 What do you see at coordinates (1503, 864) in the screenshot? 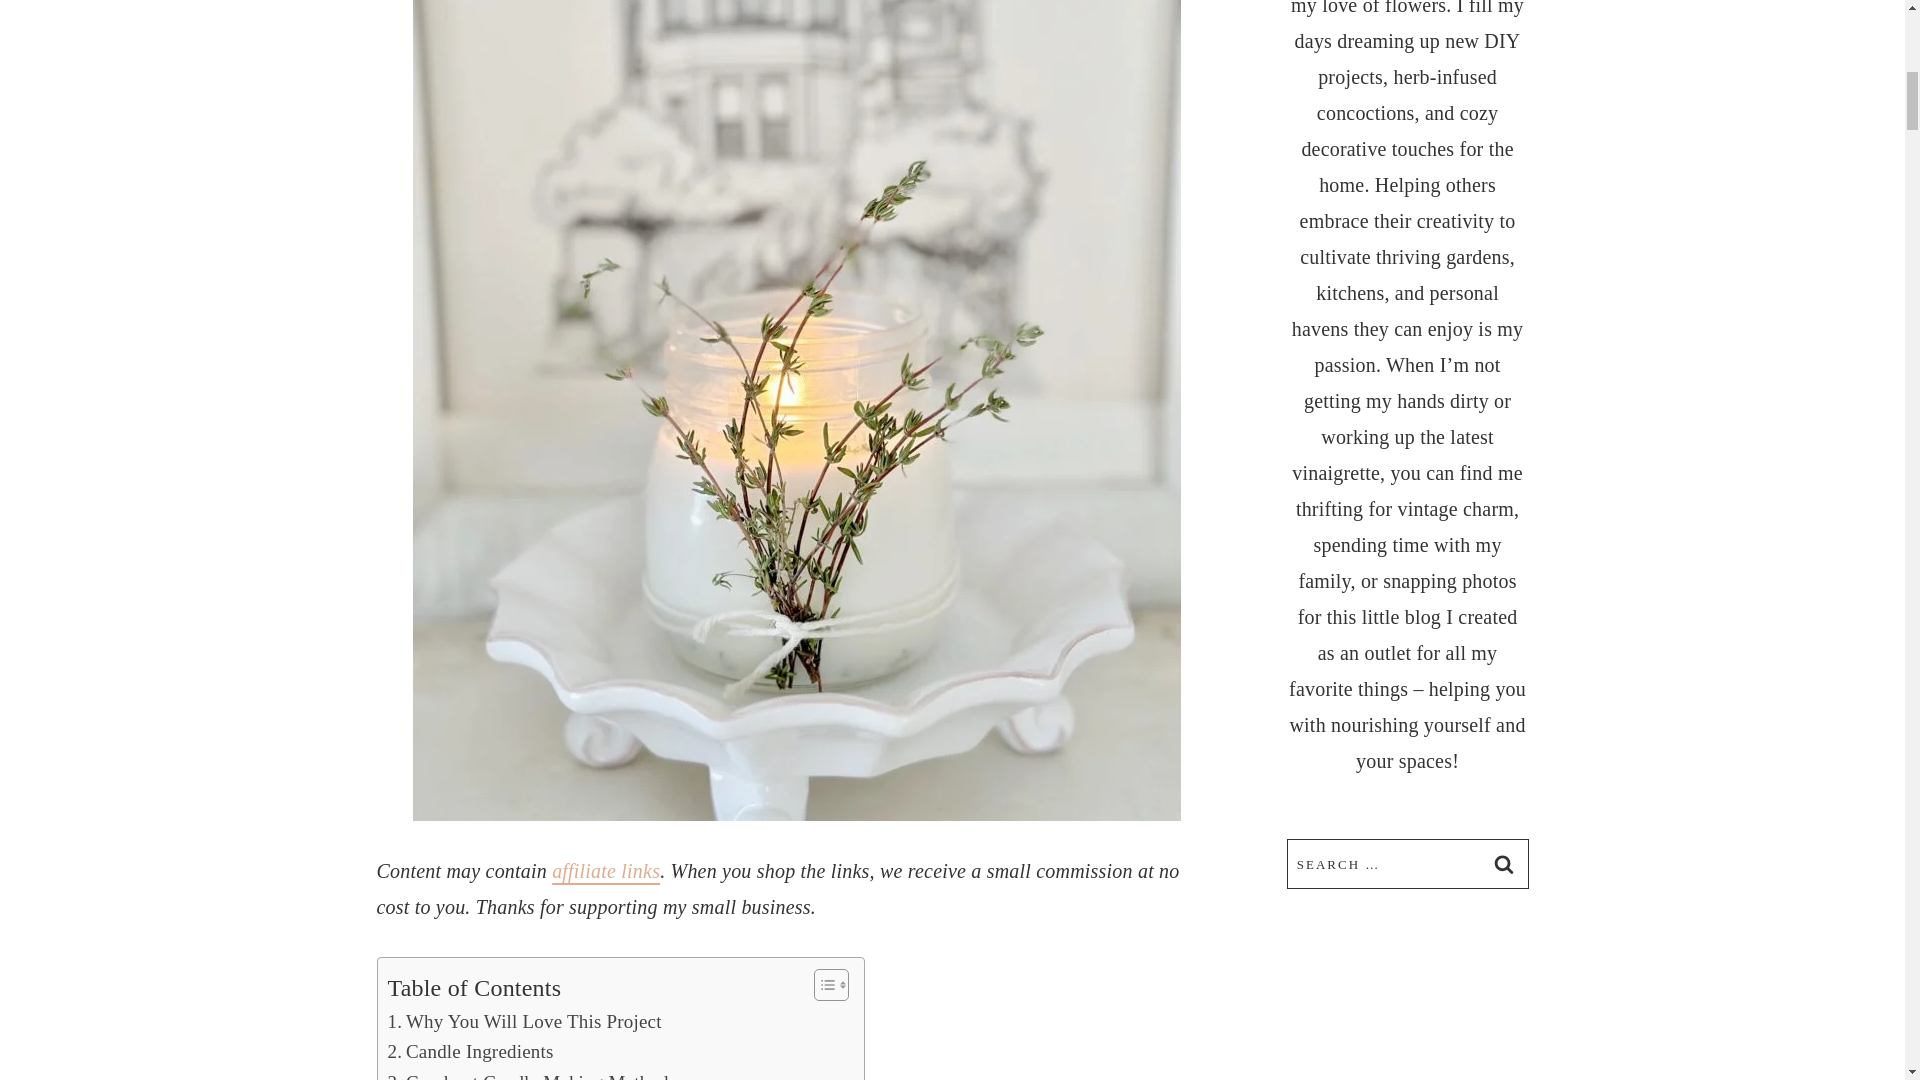
I see `Search` at bounding box center [1503, 864].